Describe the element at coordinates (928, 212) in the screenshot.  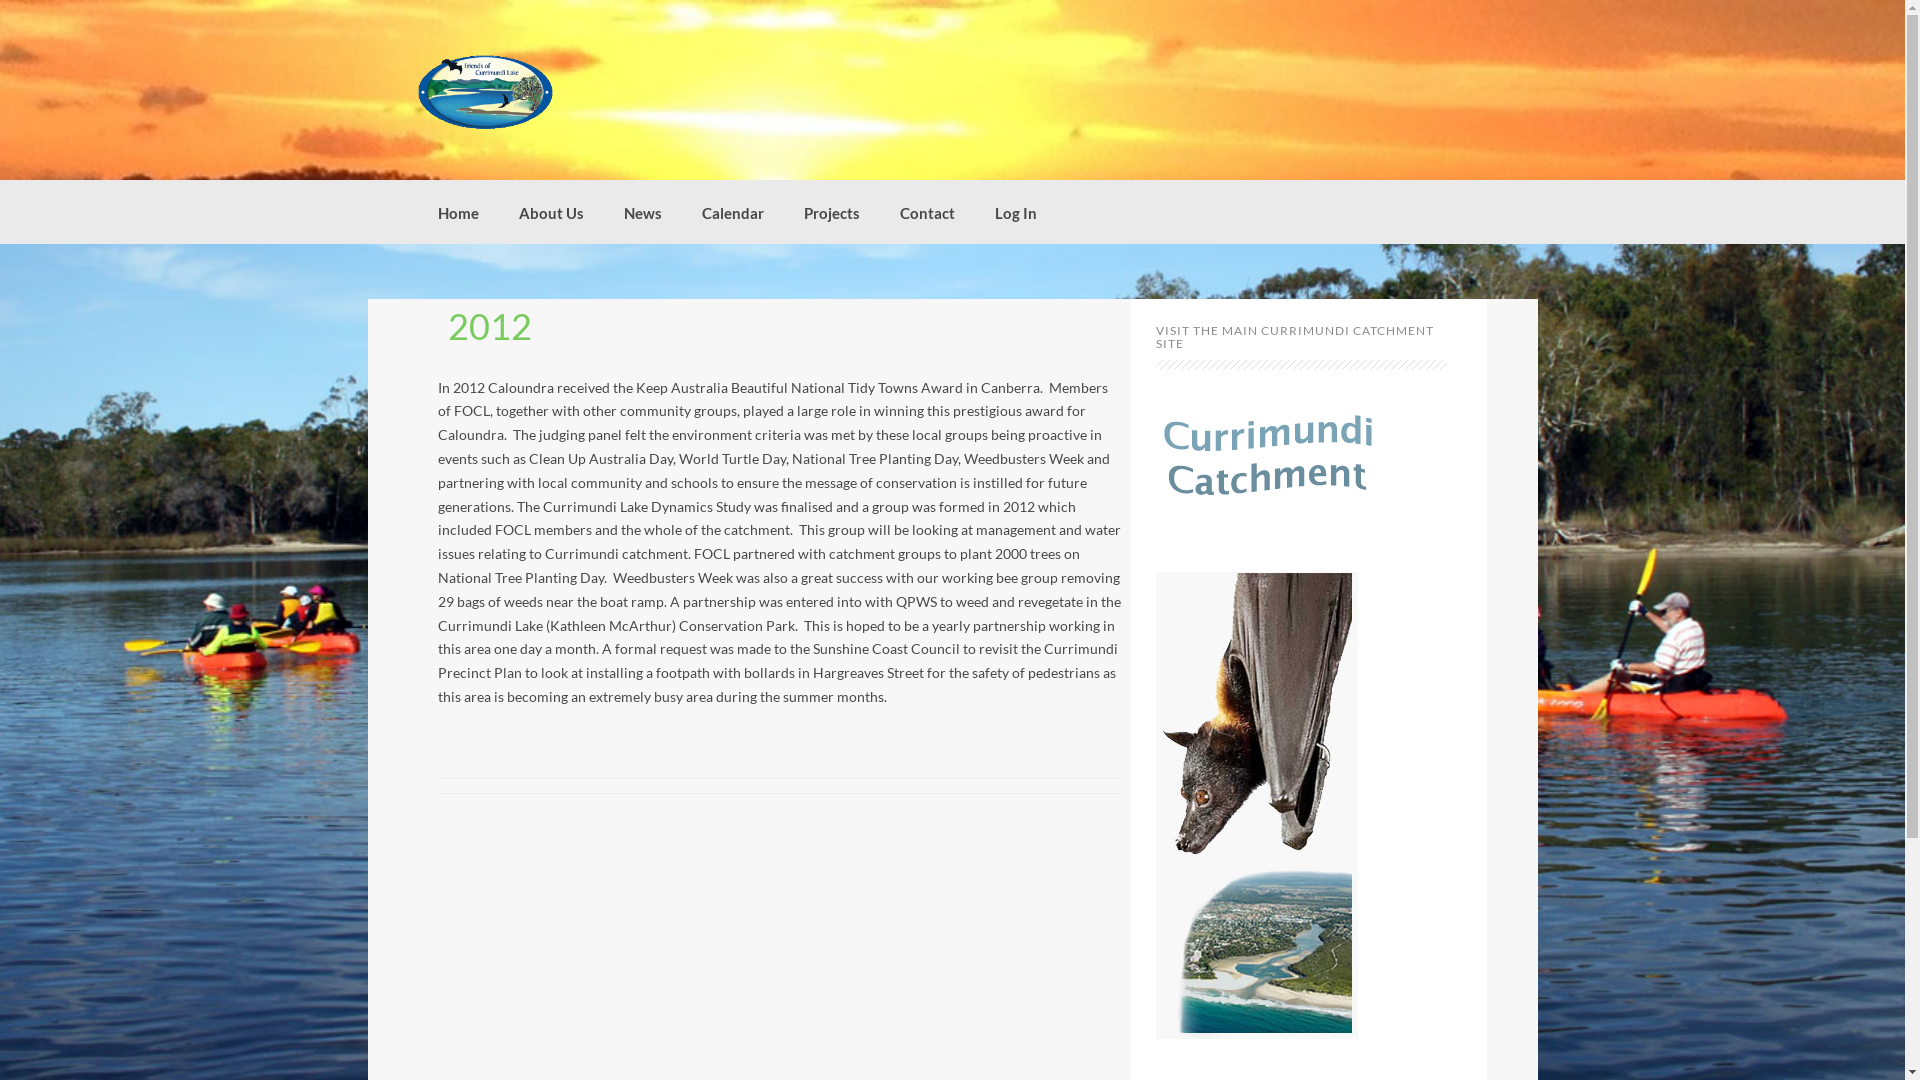
I see `Contact` at that location.